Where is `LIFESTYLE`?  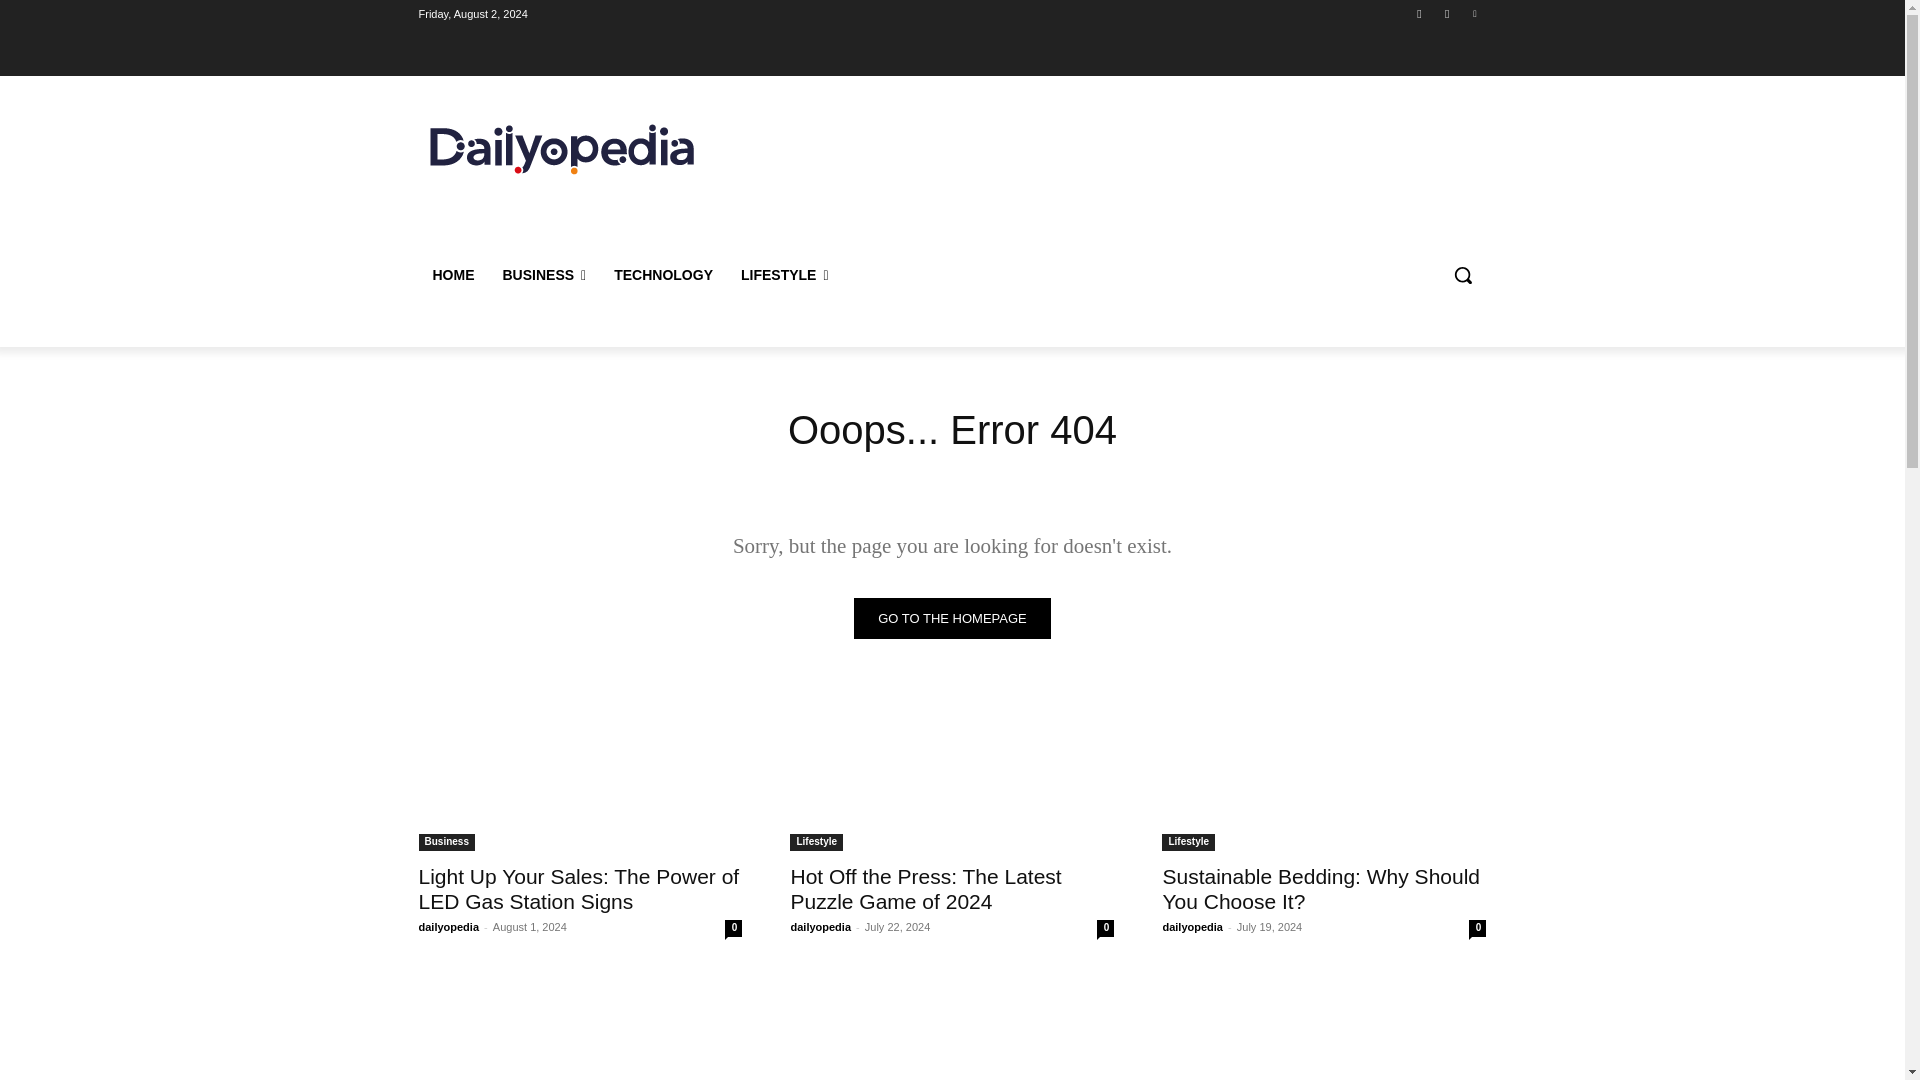 LIFESTYLE is located at coordinates (784, 274).